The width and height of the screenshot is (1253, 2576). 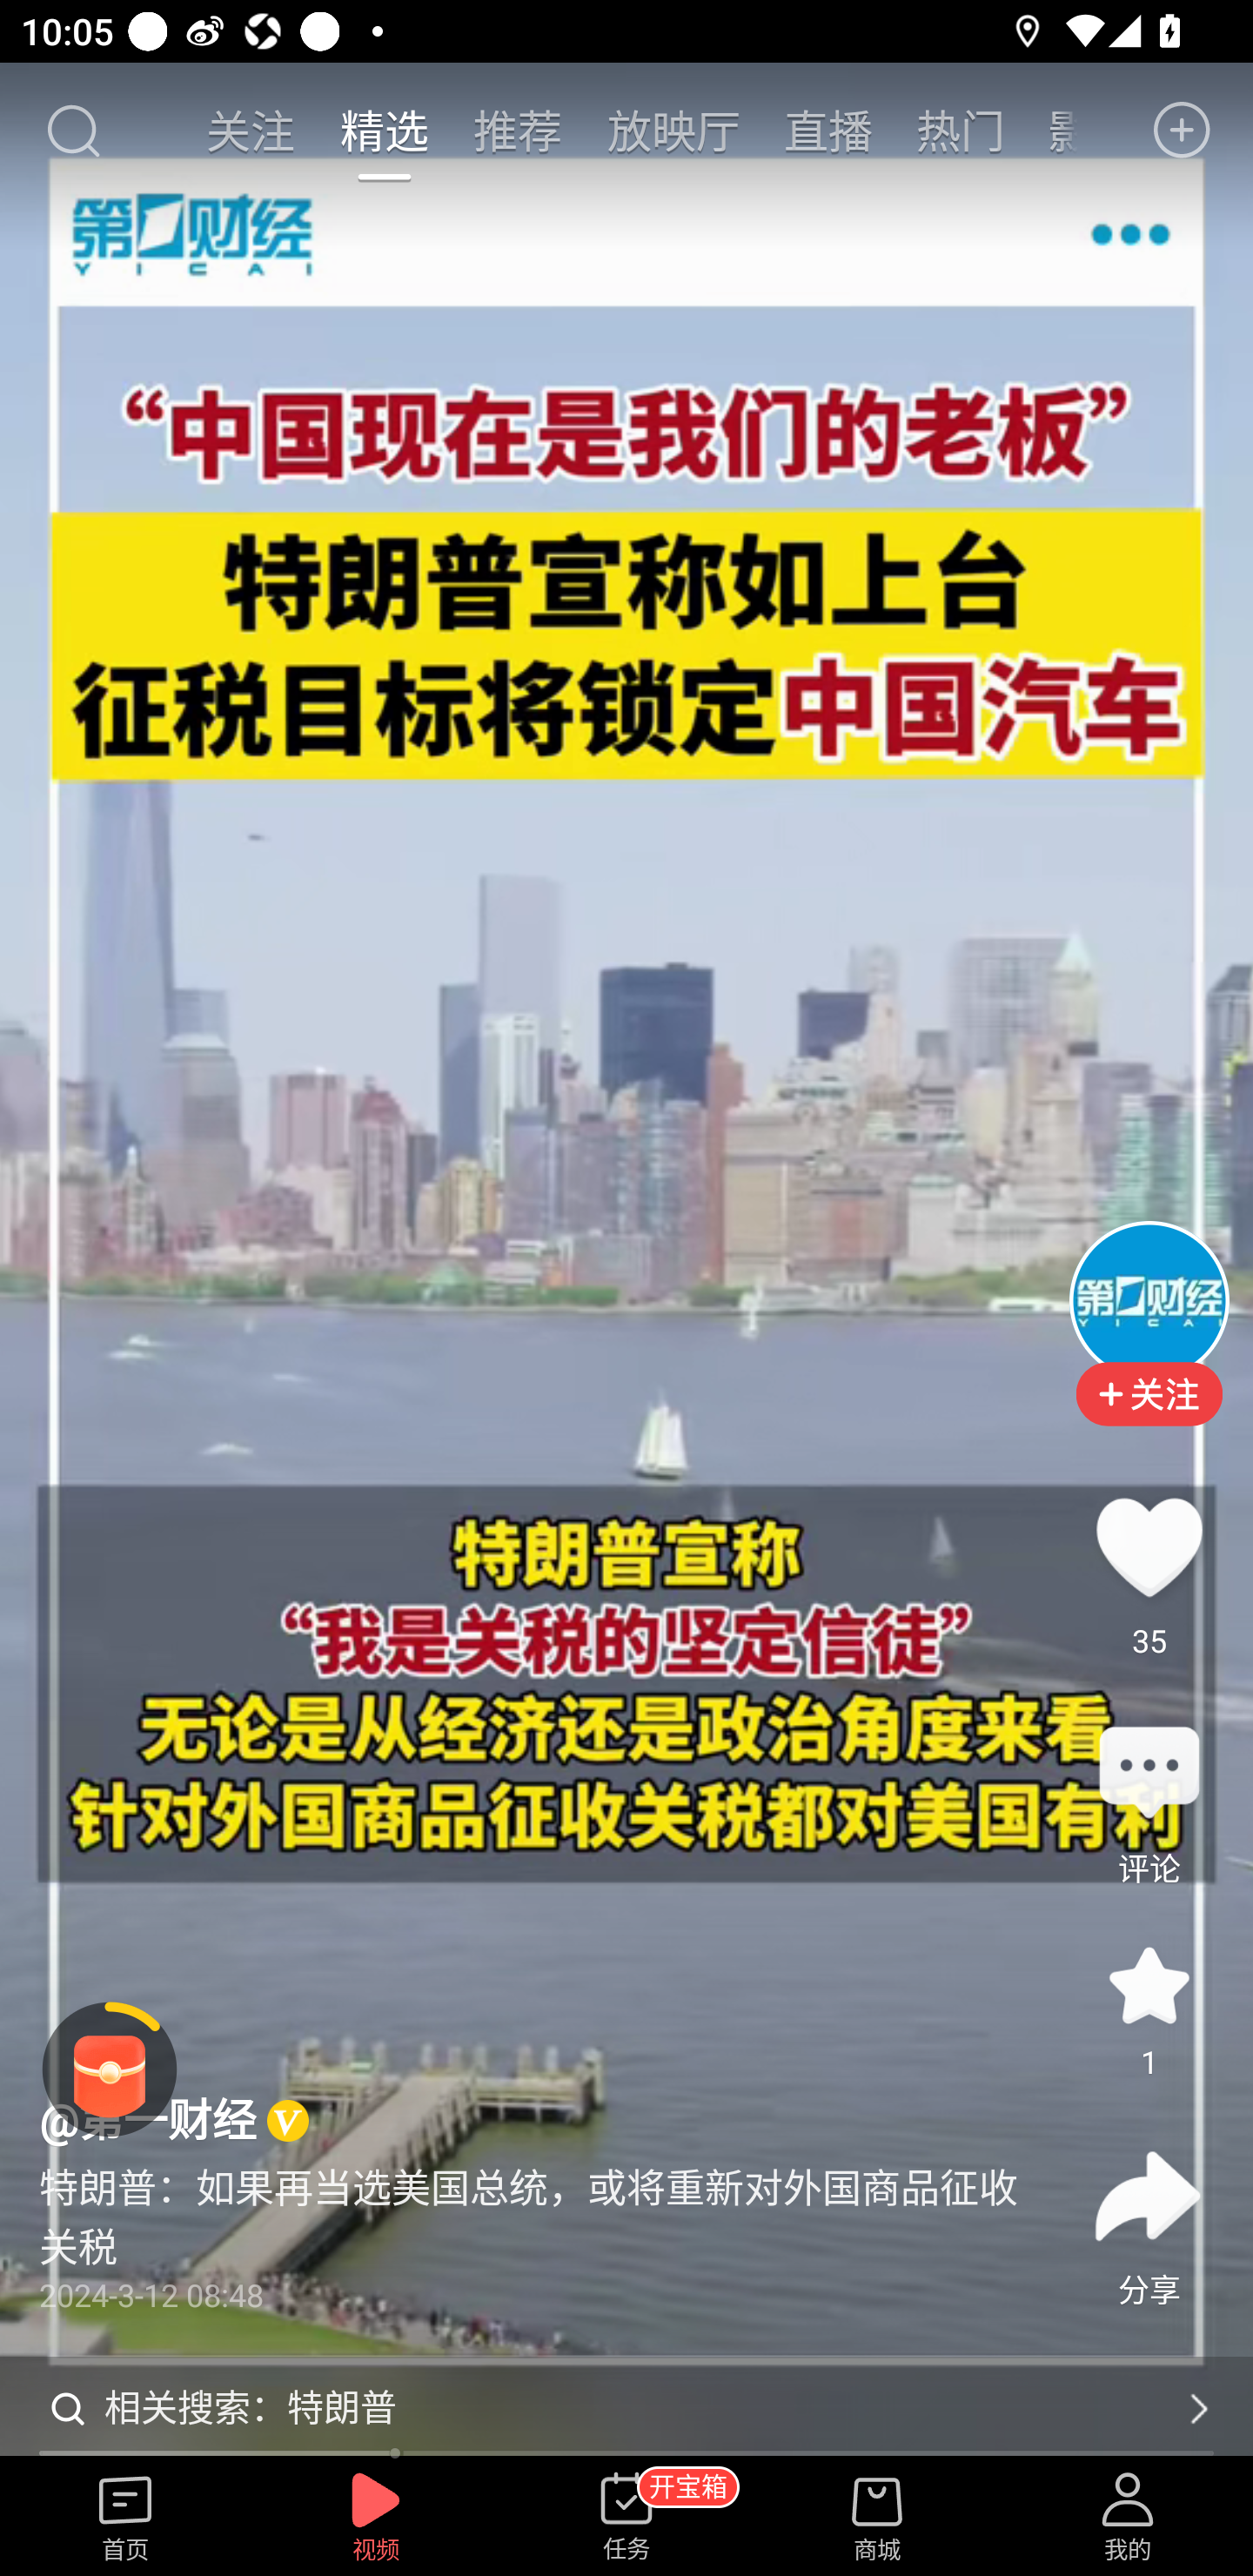 What do you see at coordinates (1149, 1300) in the screenshot?
I see `头像` at bounding box center [1149, 1300].